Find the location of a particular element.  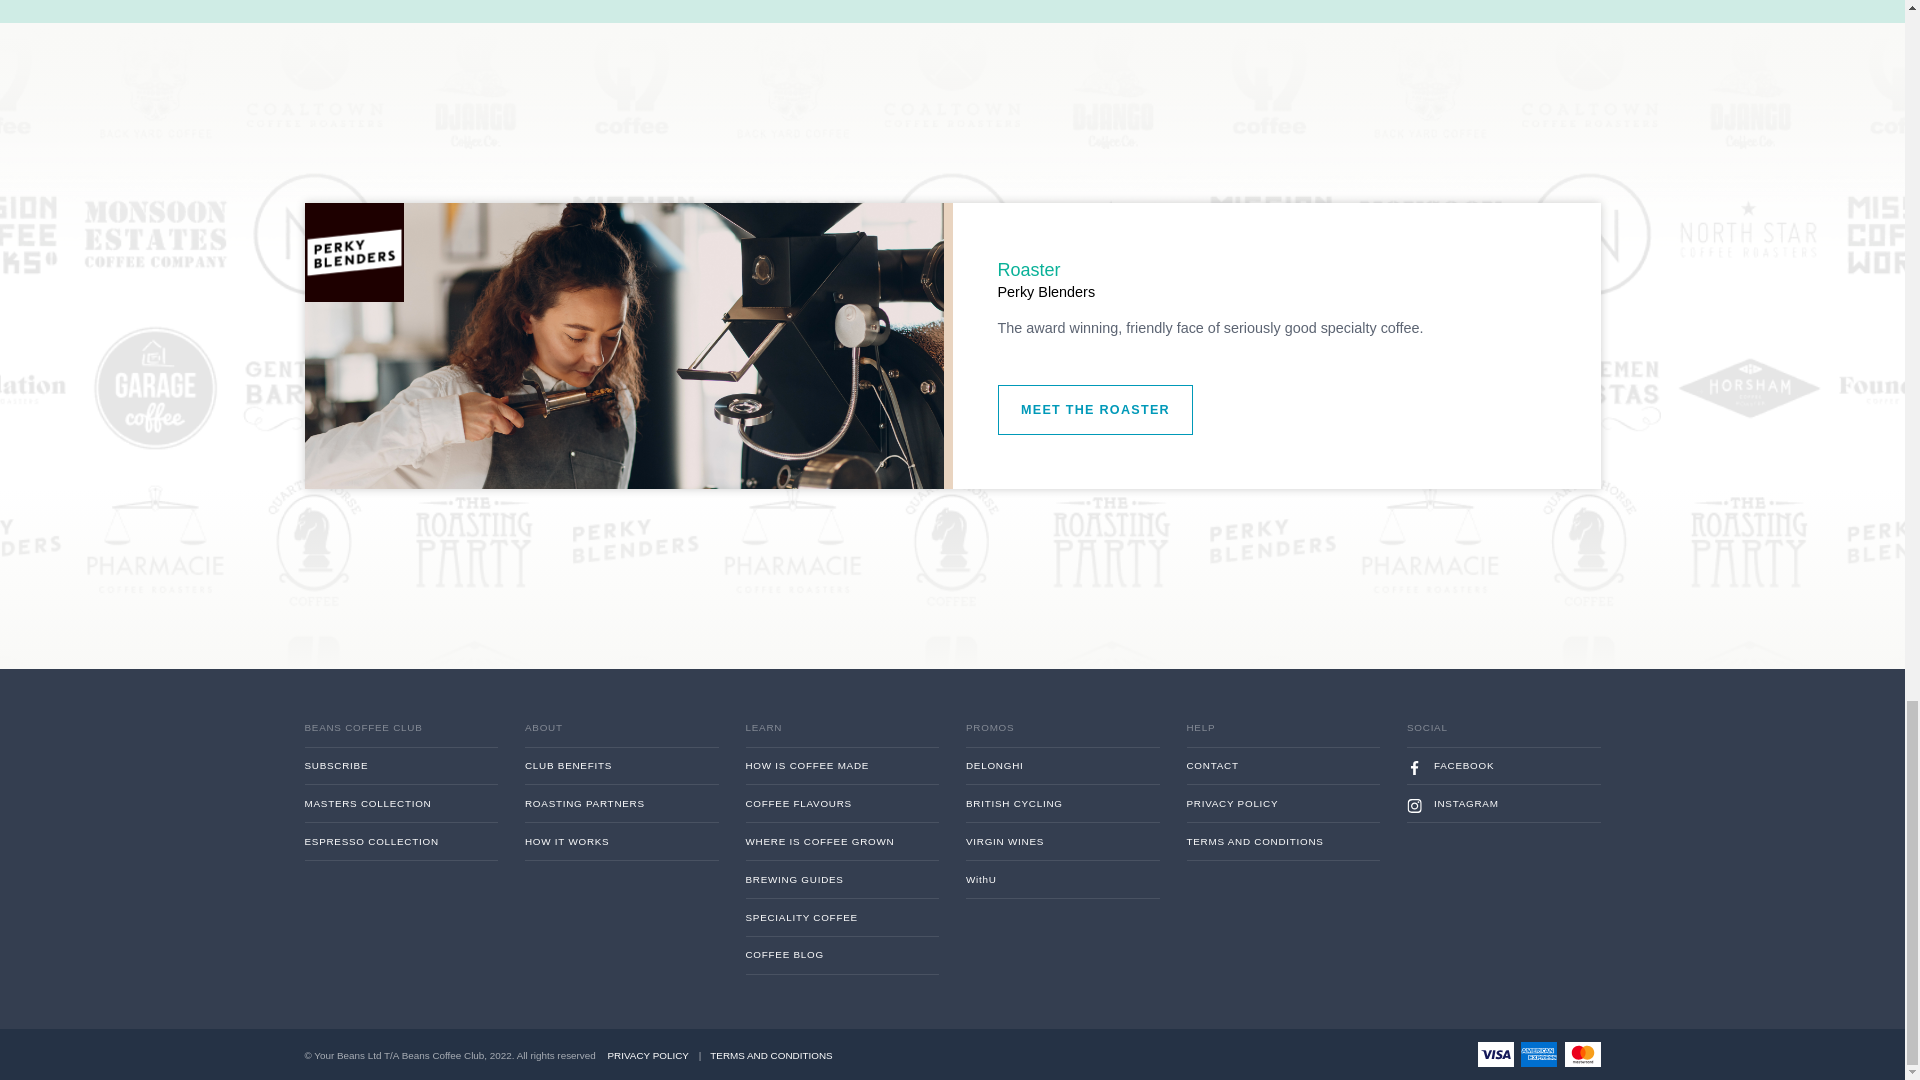

SUBSCRIBE is located at coordinates (444, 1068).